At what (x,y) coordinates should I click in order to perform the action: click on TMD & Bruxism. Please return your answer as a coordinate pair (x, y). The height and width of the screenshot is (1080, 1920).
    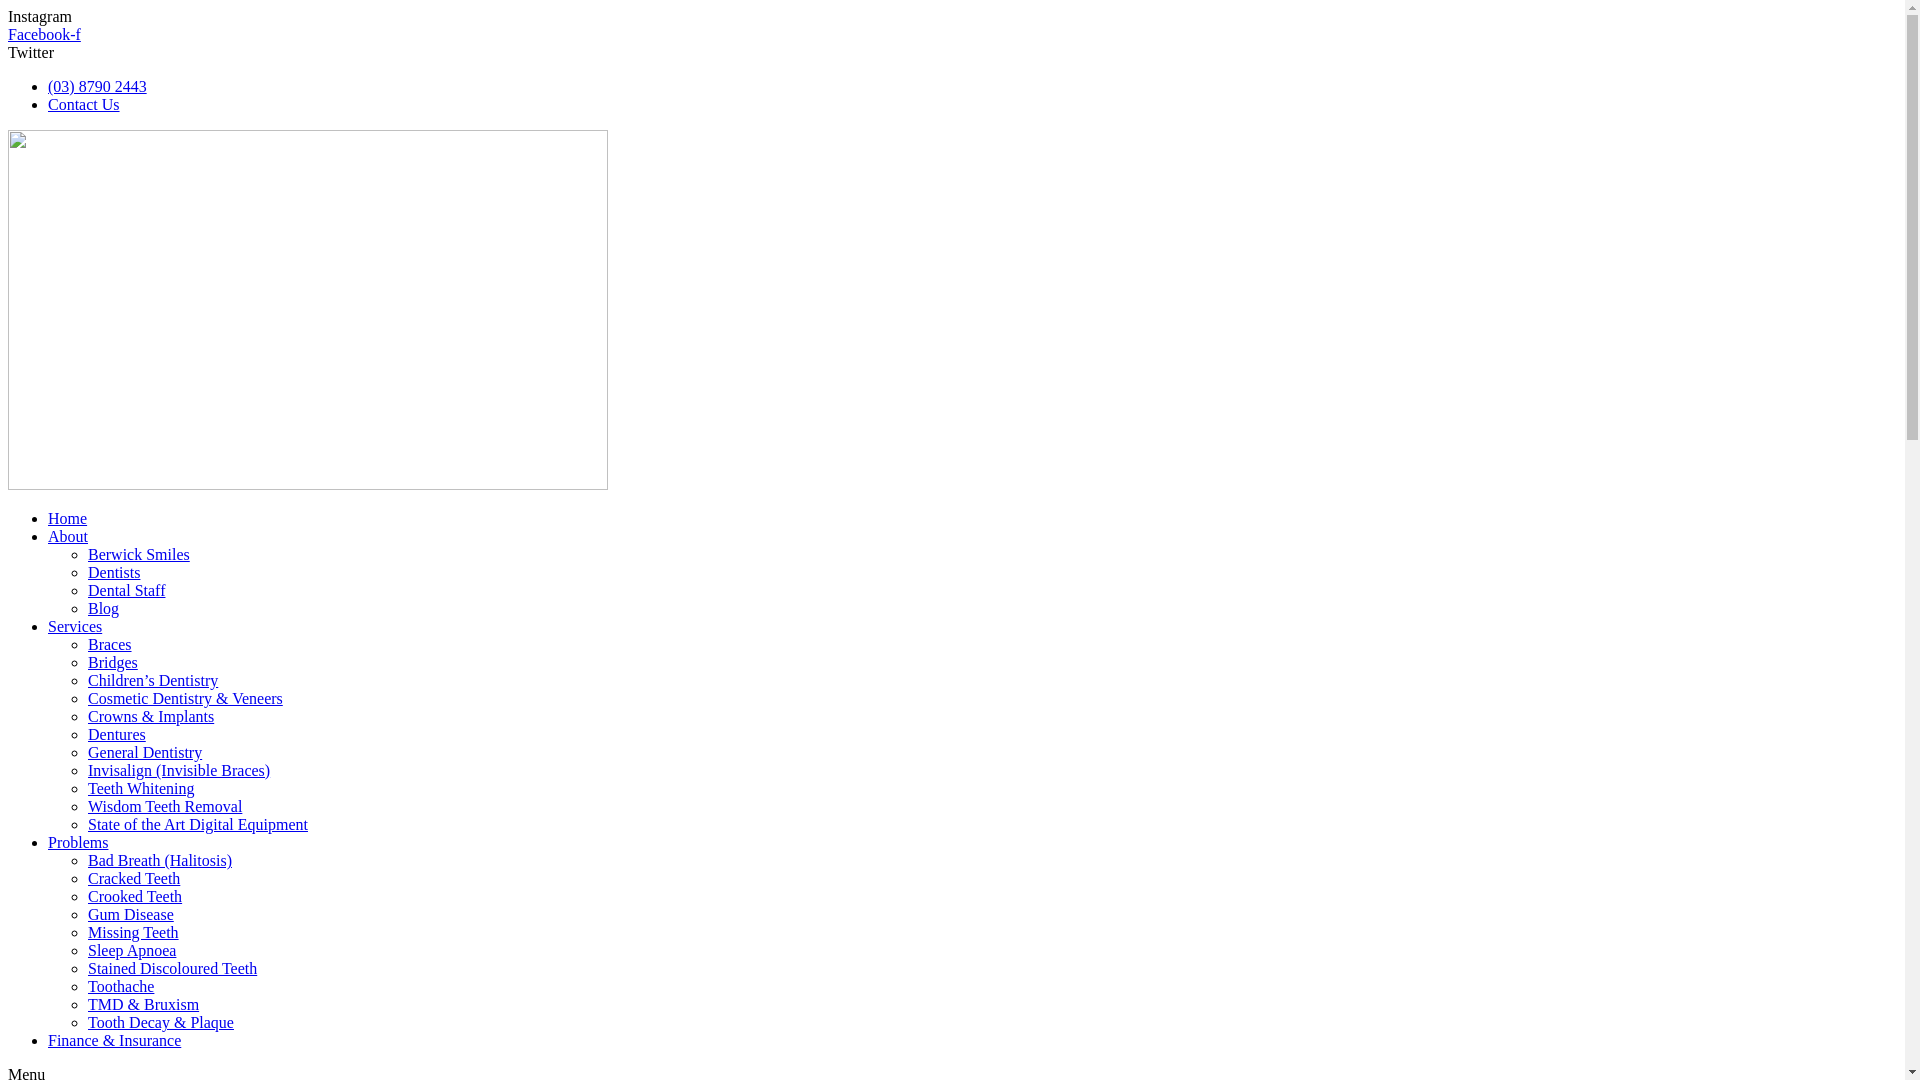
    Looking at the image, I should click on (144, 1004).